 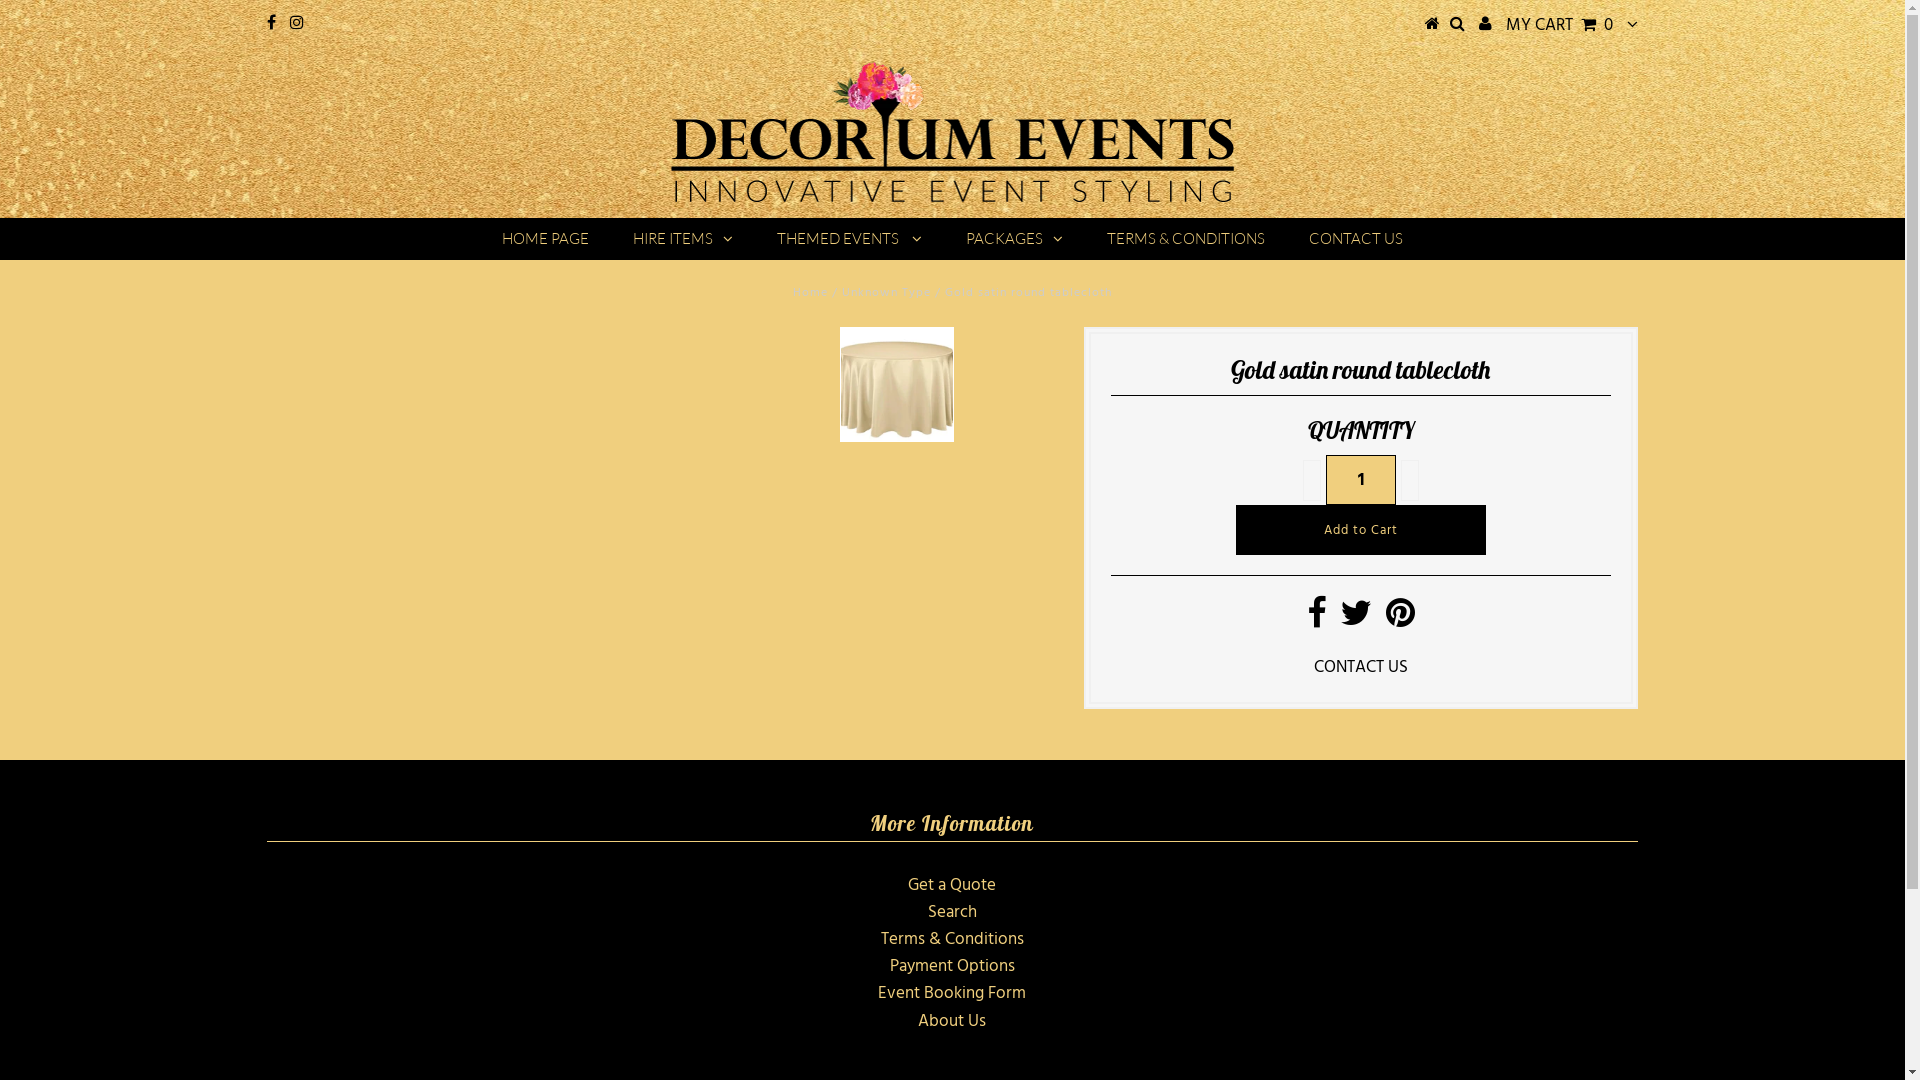 What do you see at coordinates (683, 239) in the screenshot?
I see `HIRE ITEMS` at bounding box center [683, 239].